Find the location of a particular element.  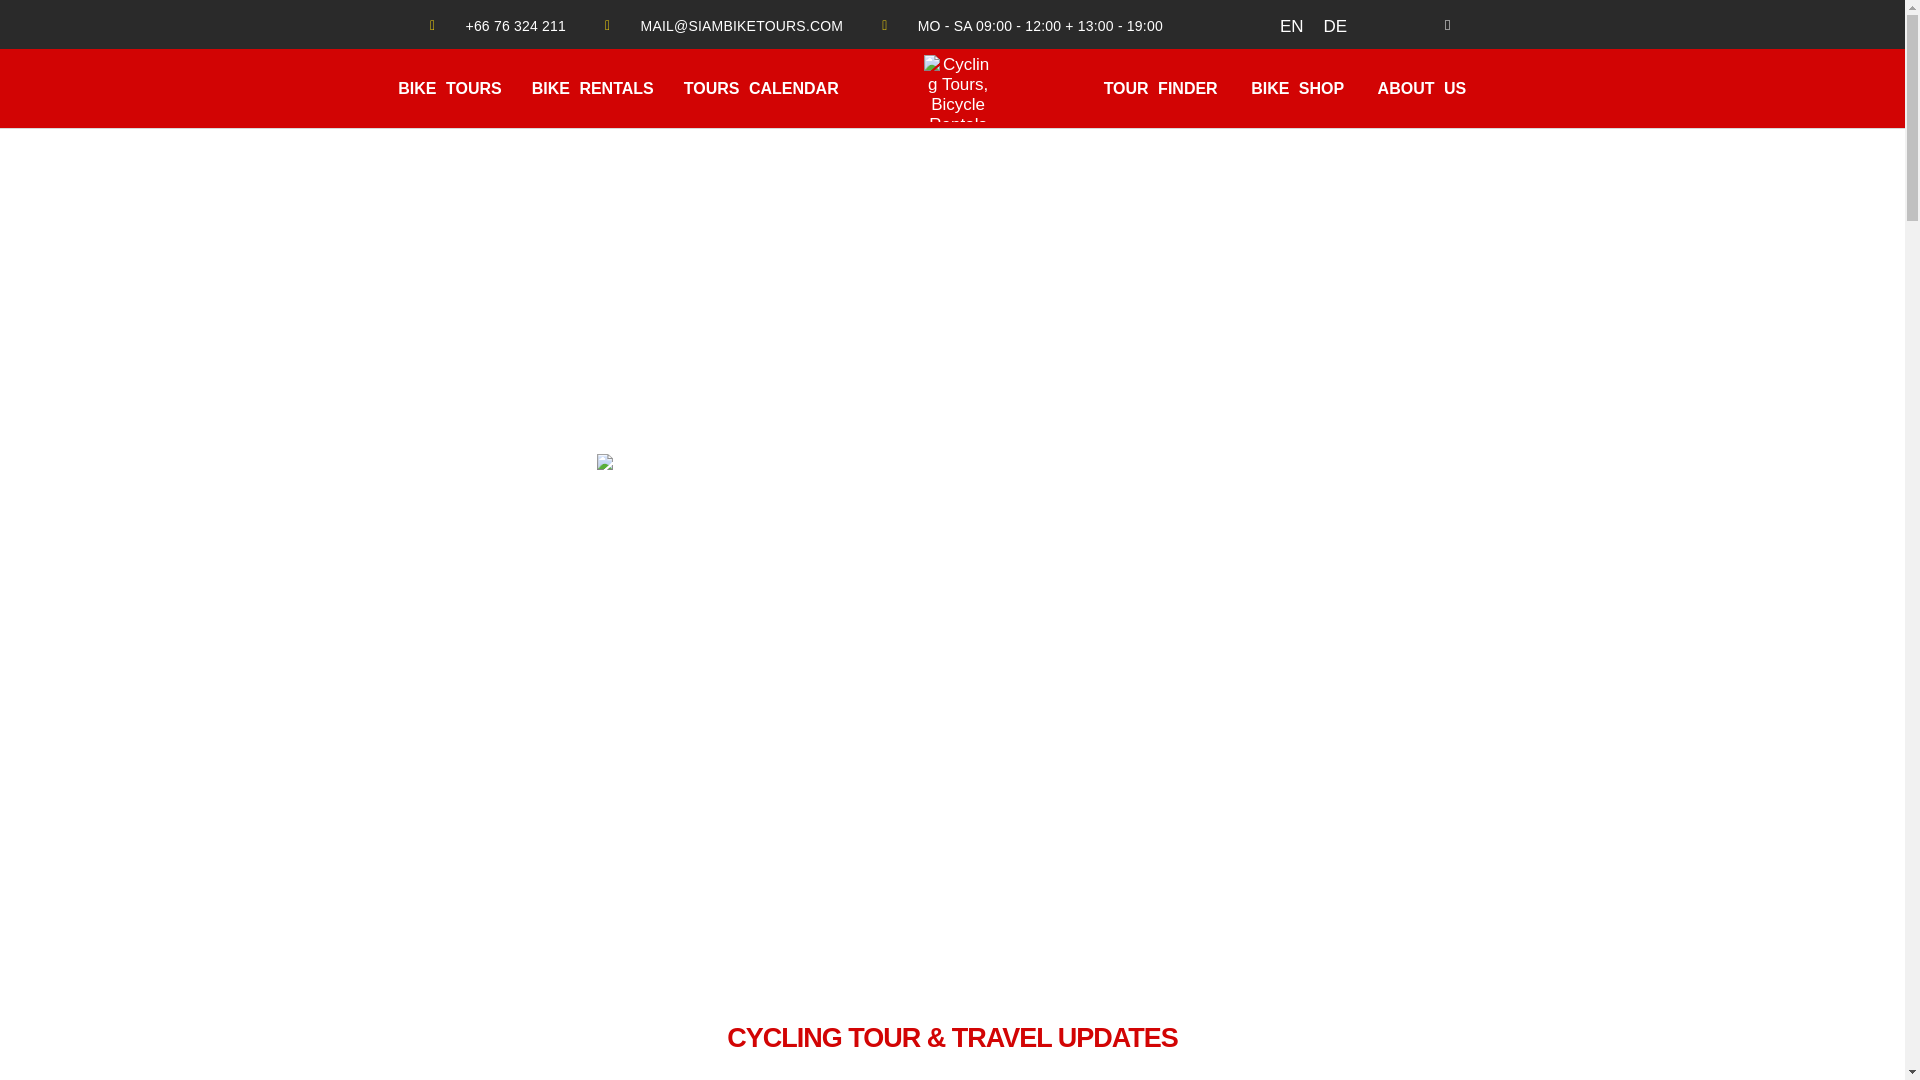

BIKE RENTALS is located at coordinates (592, 88).